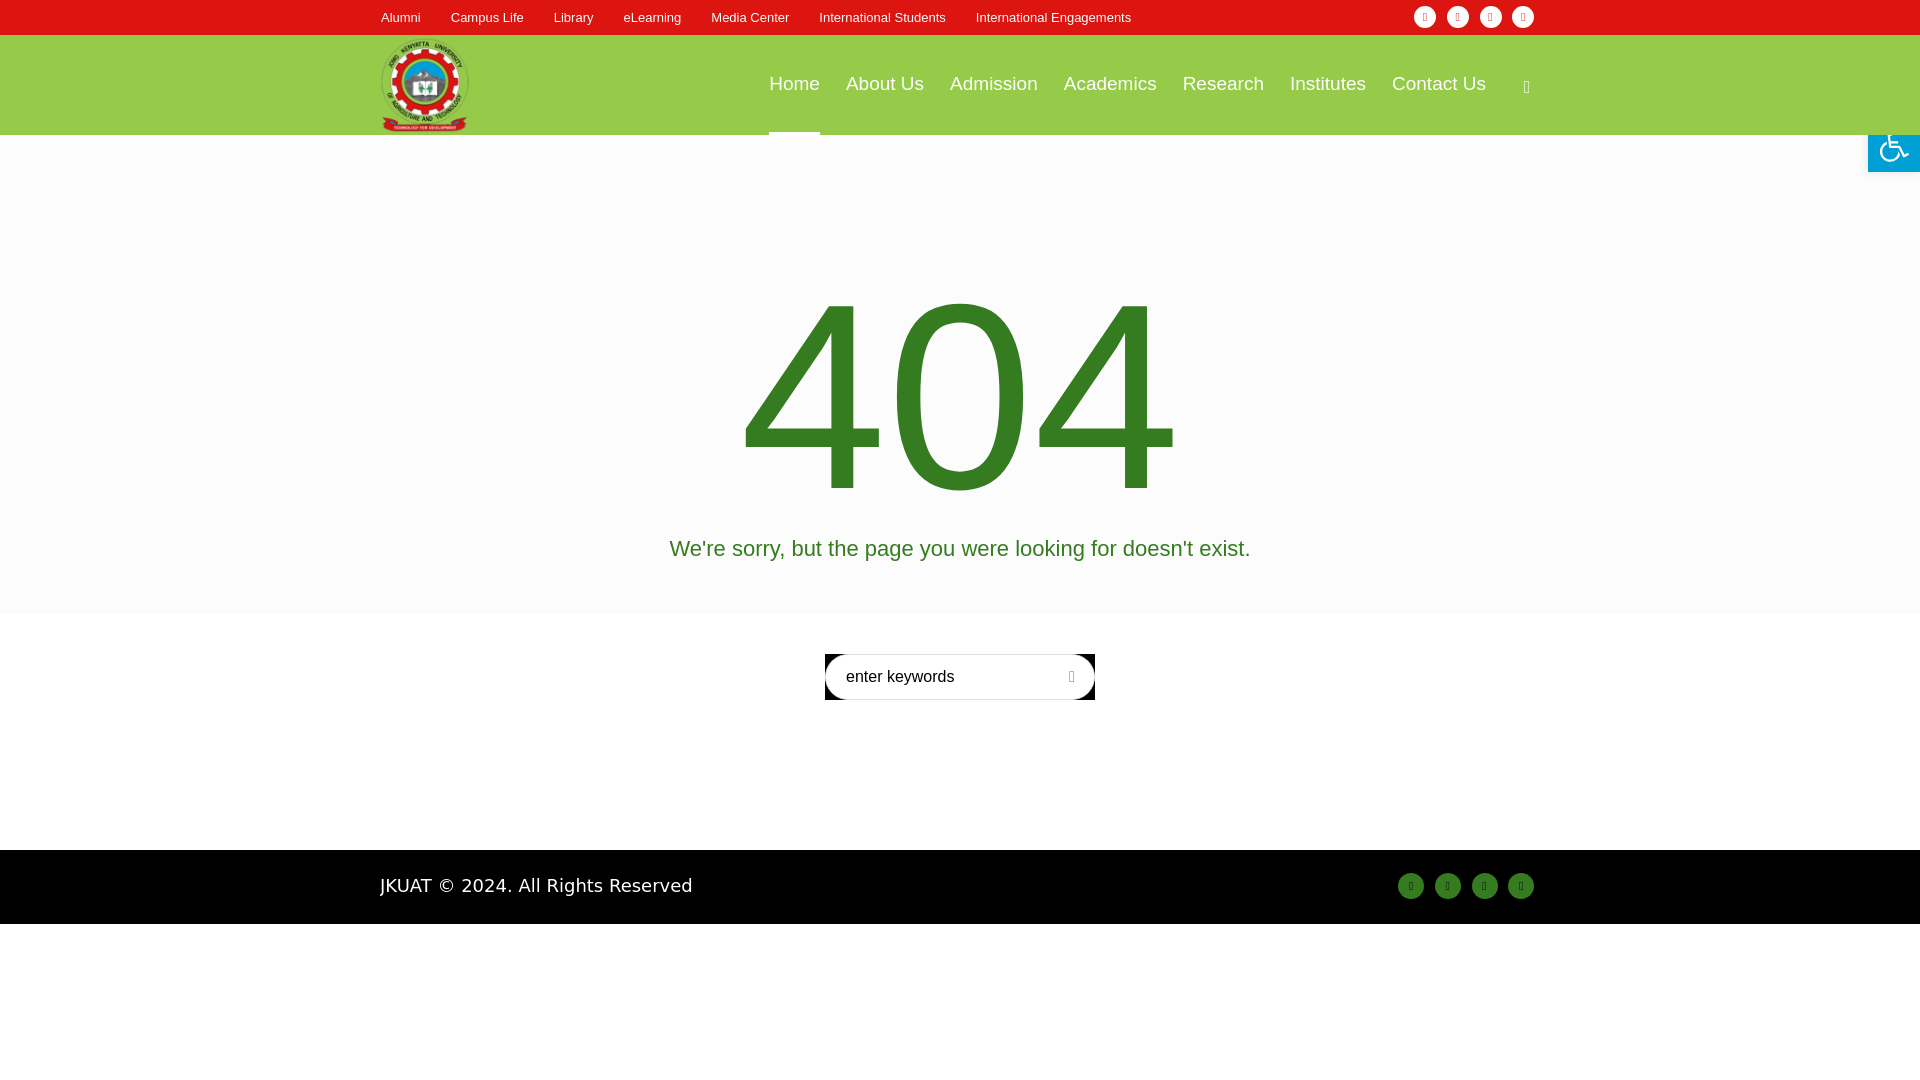  What do you see at coordinates (1520, 885) in the screenshot?
I see `YouTube` at bounding box center [1520, 885].